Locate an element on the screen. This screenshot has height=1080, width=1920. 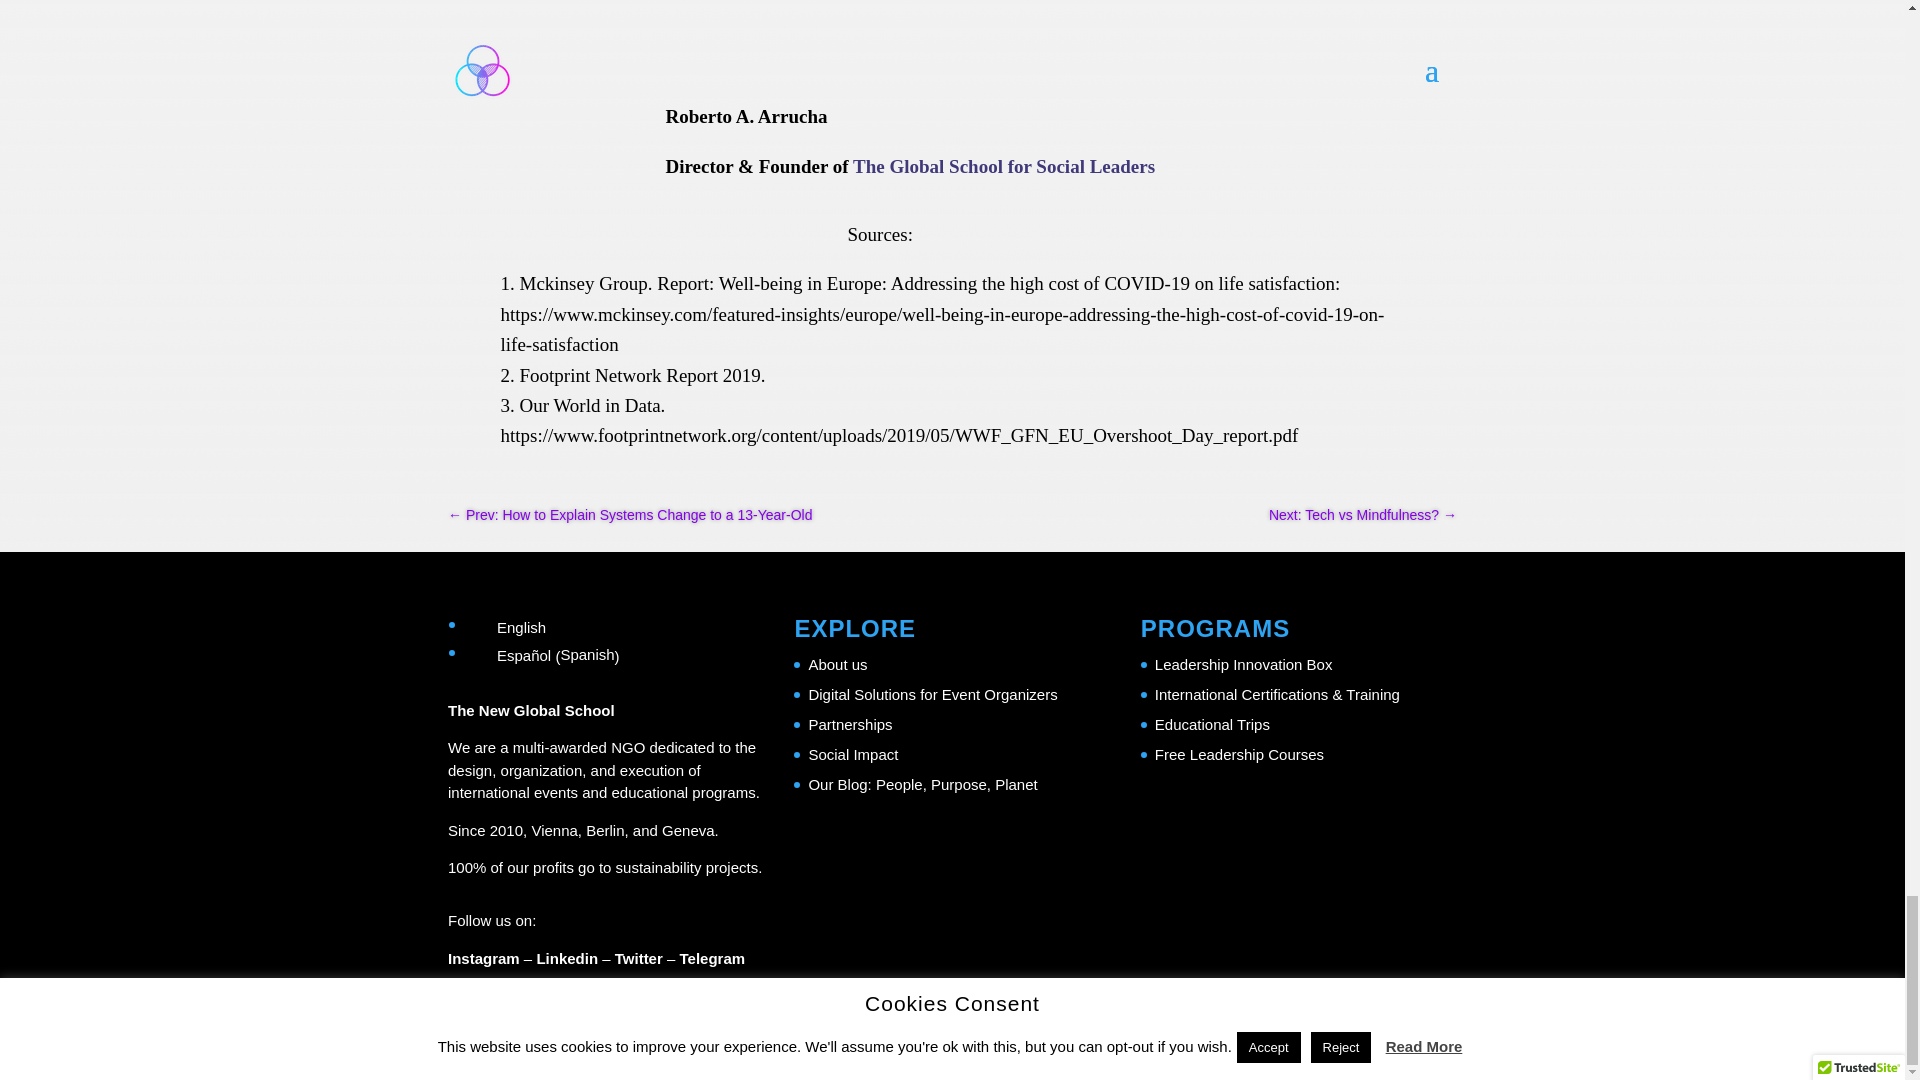
Twitter is located at coordinates (638, 958).